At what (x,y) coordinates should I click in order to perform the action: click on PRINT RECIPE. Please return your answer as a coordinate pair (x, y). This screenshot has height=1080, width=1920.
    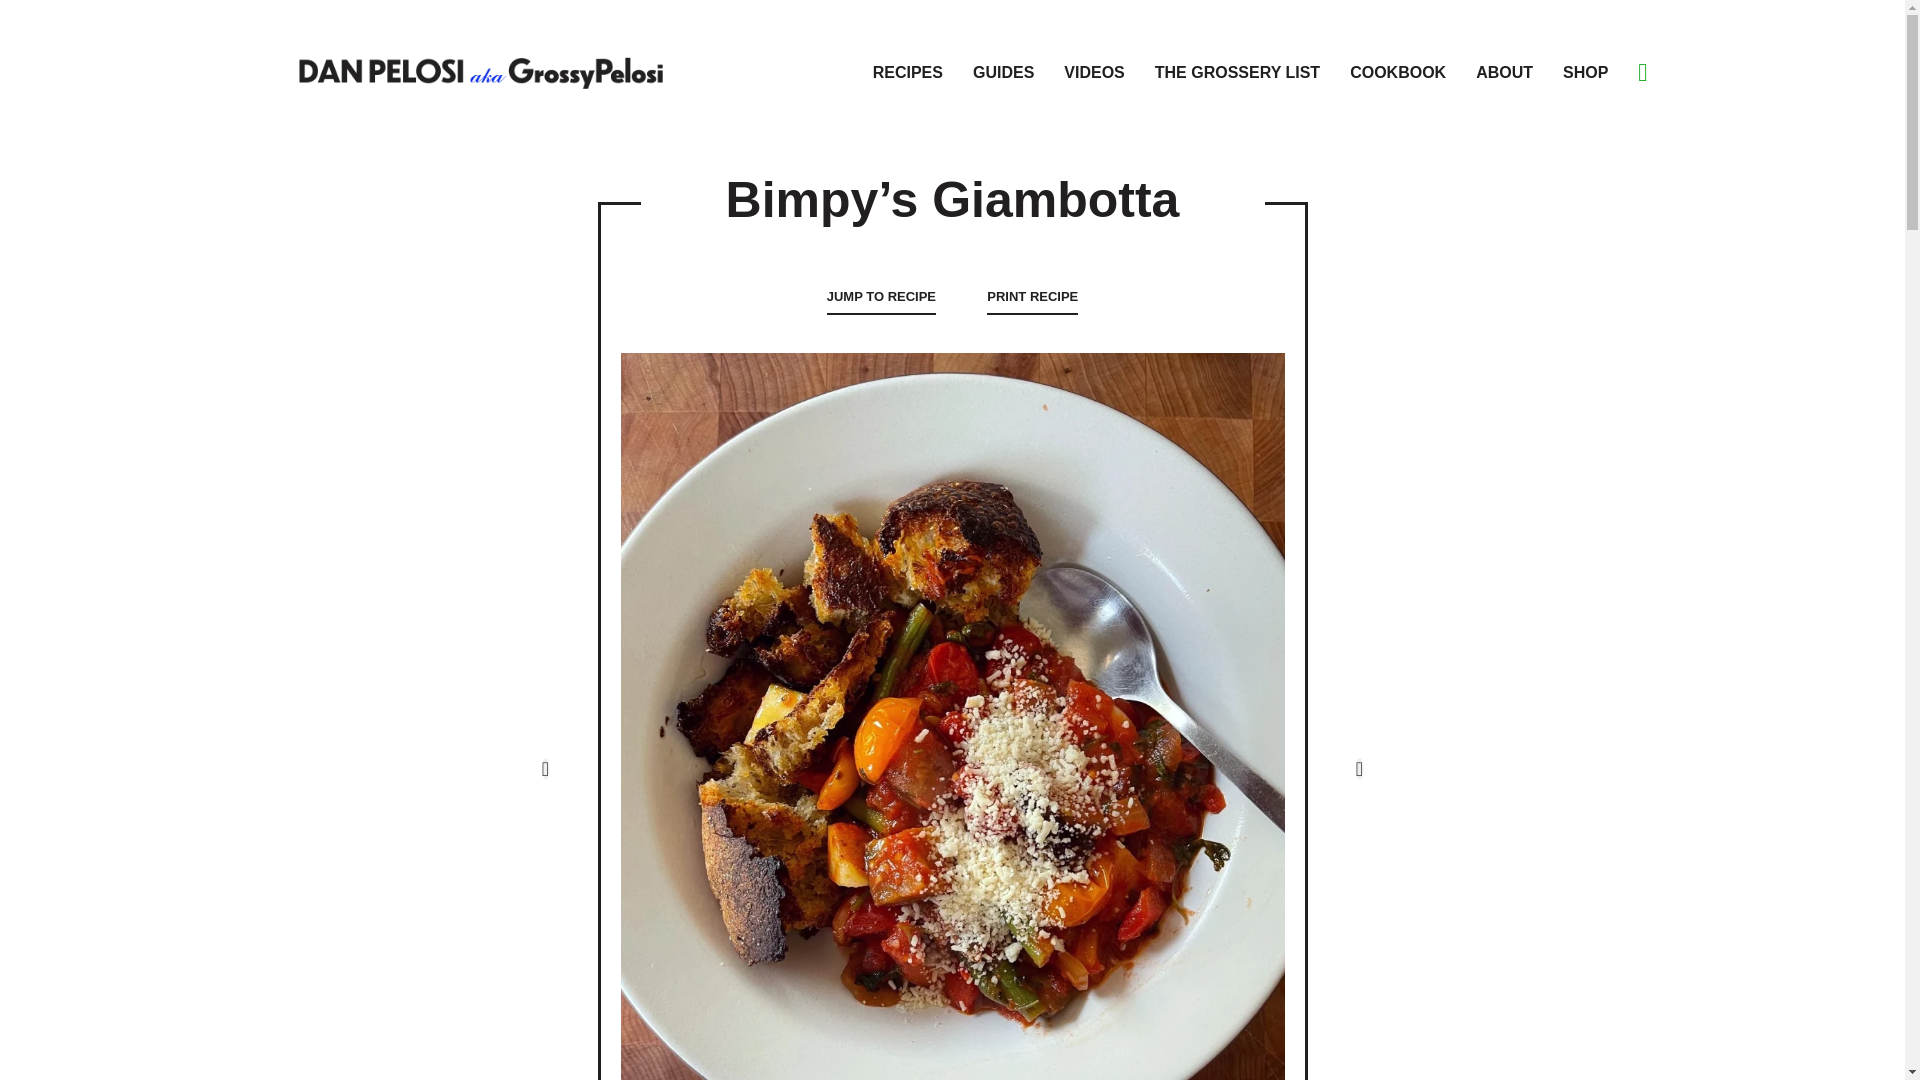
    Looking at the image, I should click on (1032, 297).